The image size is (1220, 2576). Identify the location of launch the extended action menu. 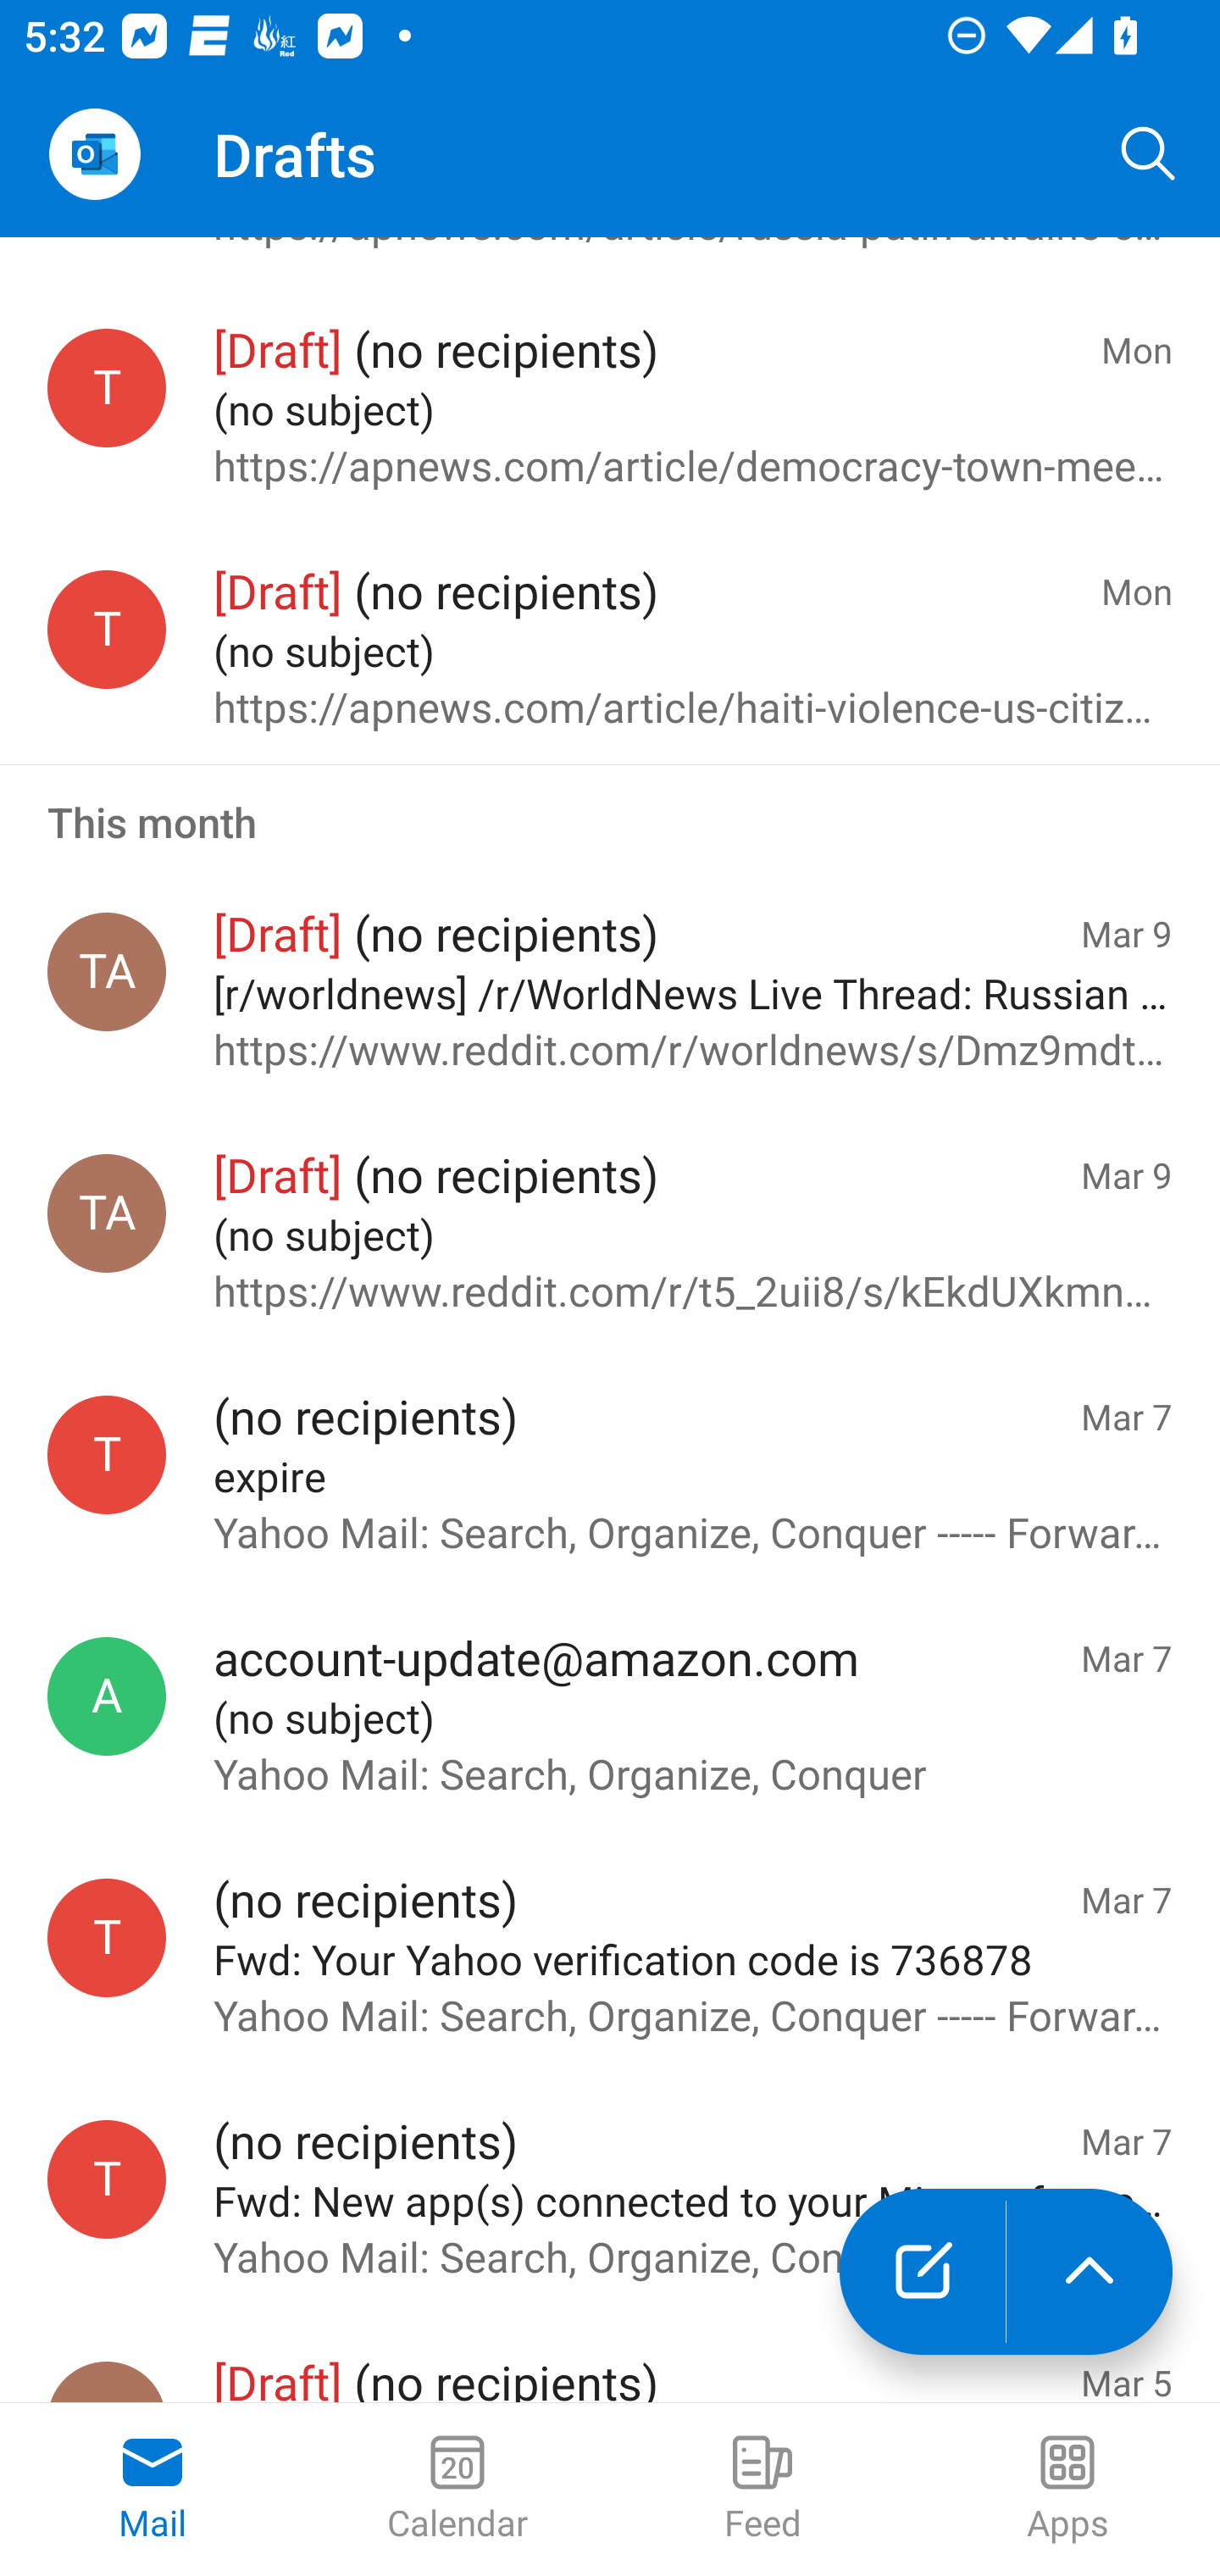
(1090, 2272).